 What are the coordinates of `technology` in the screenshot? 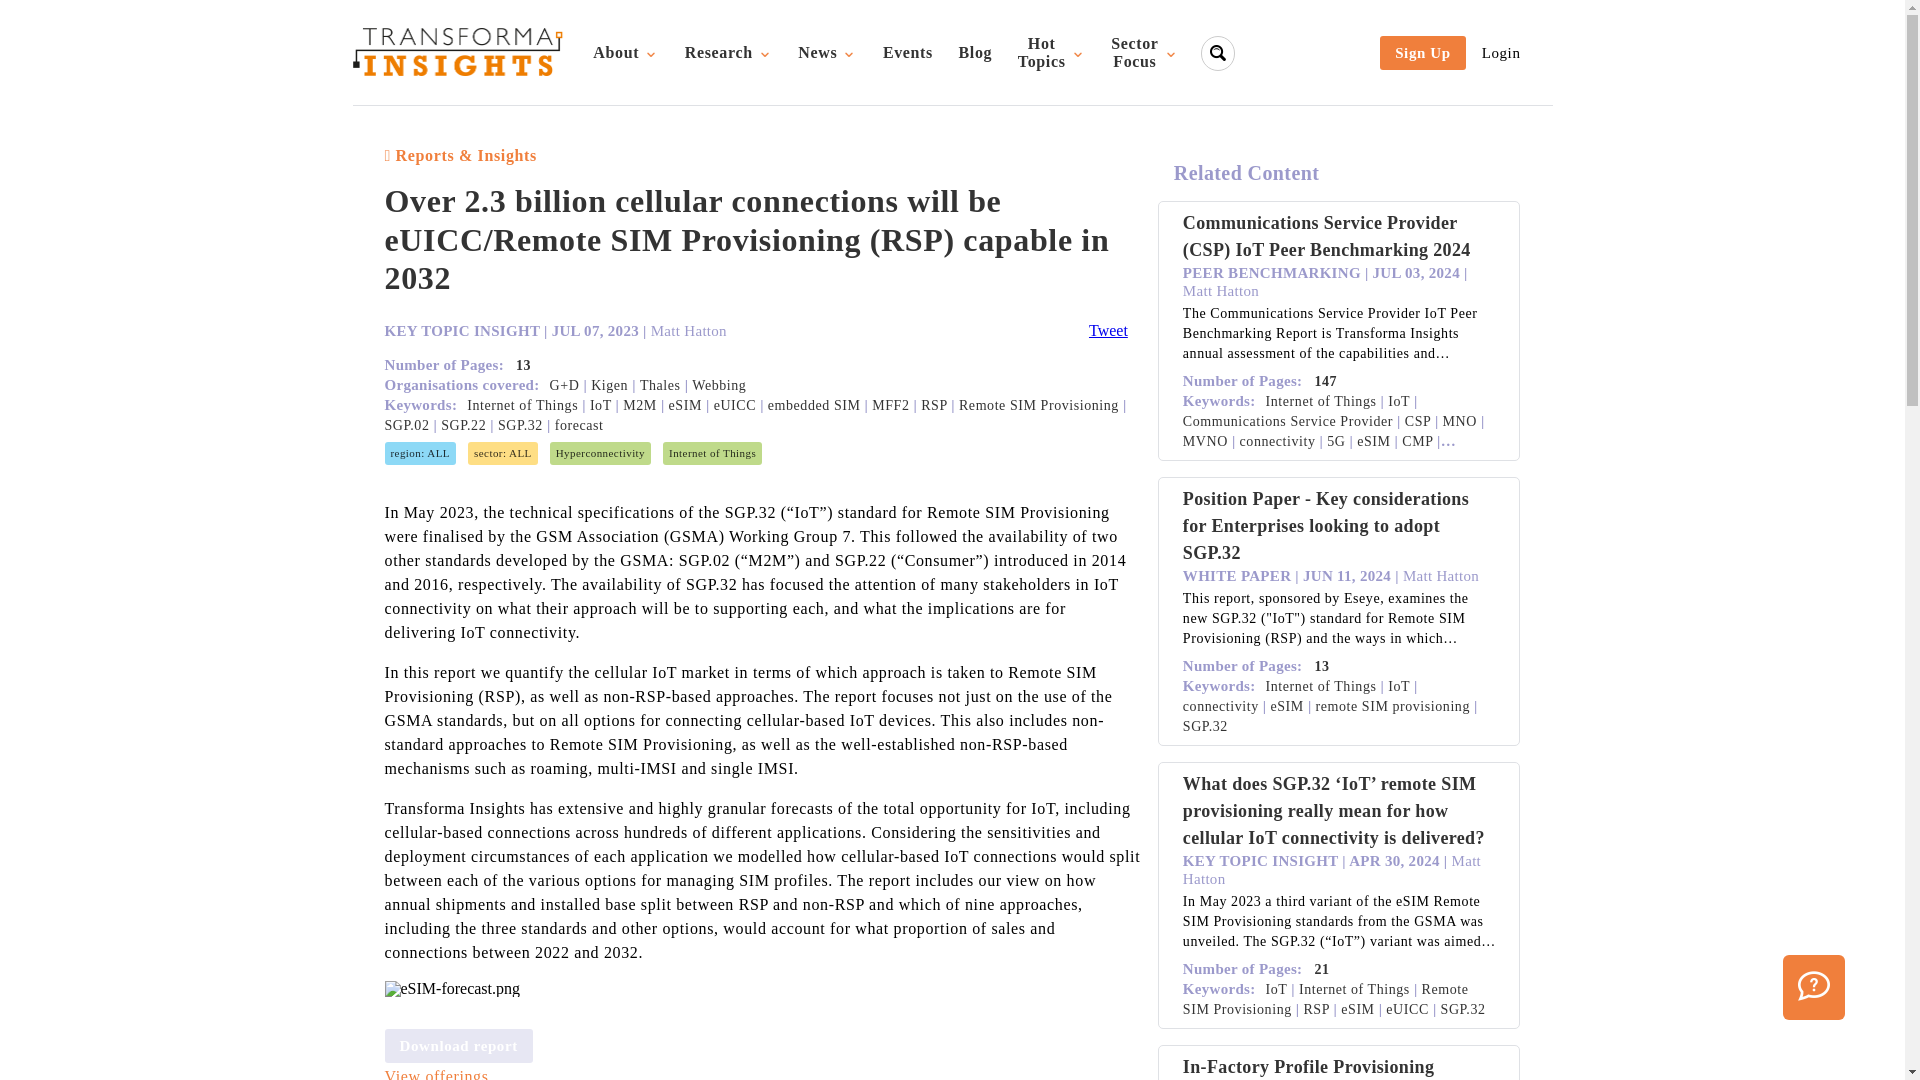 It's located at (624, 52).